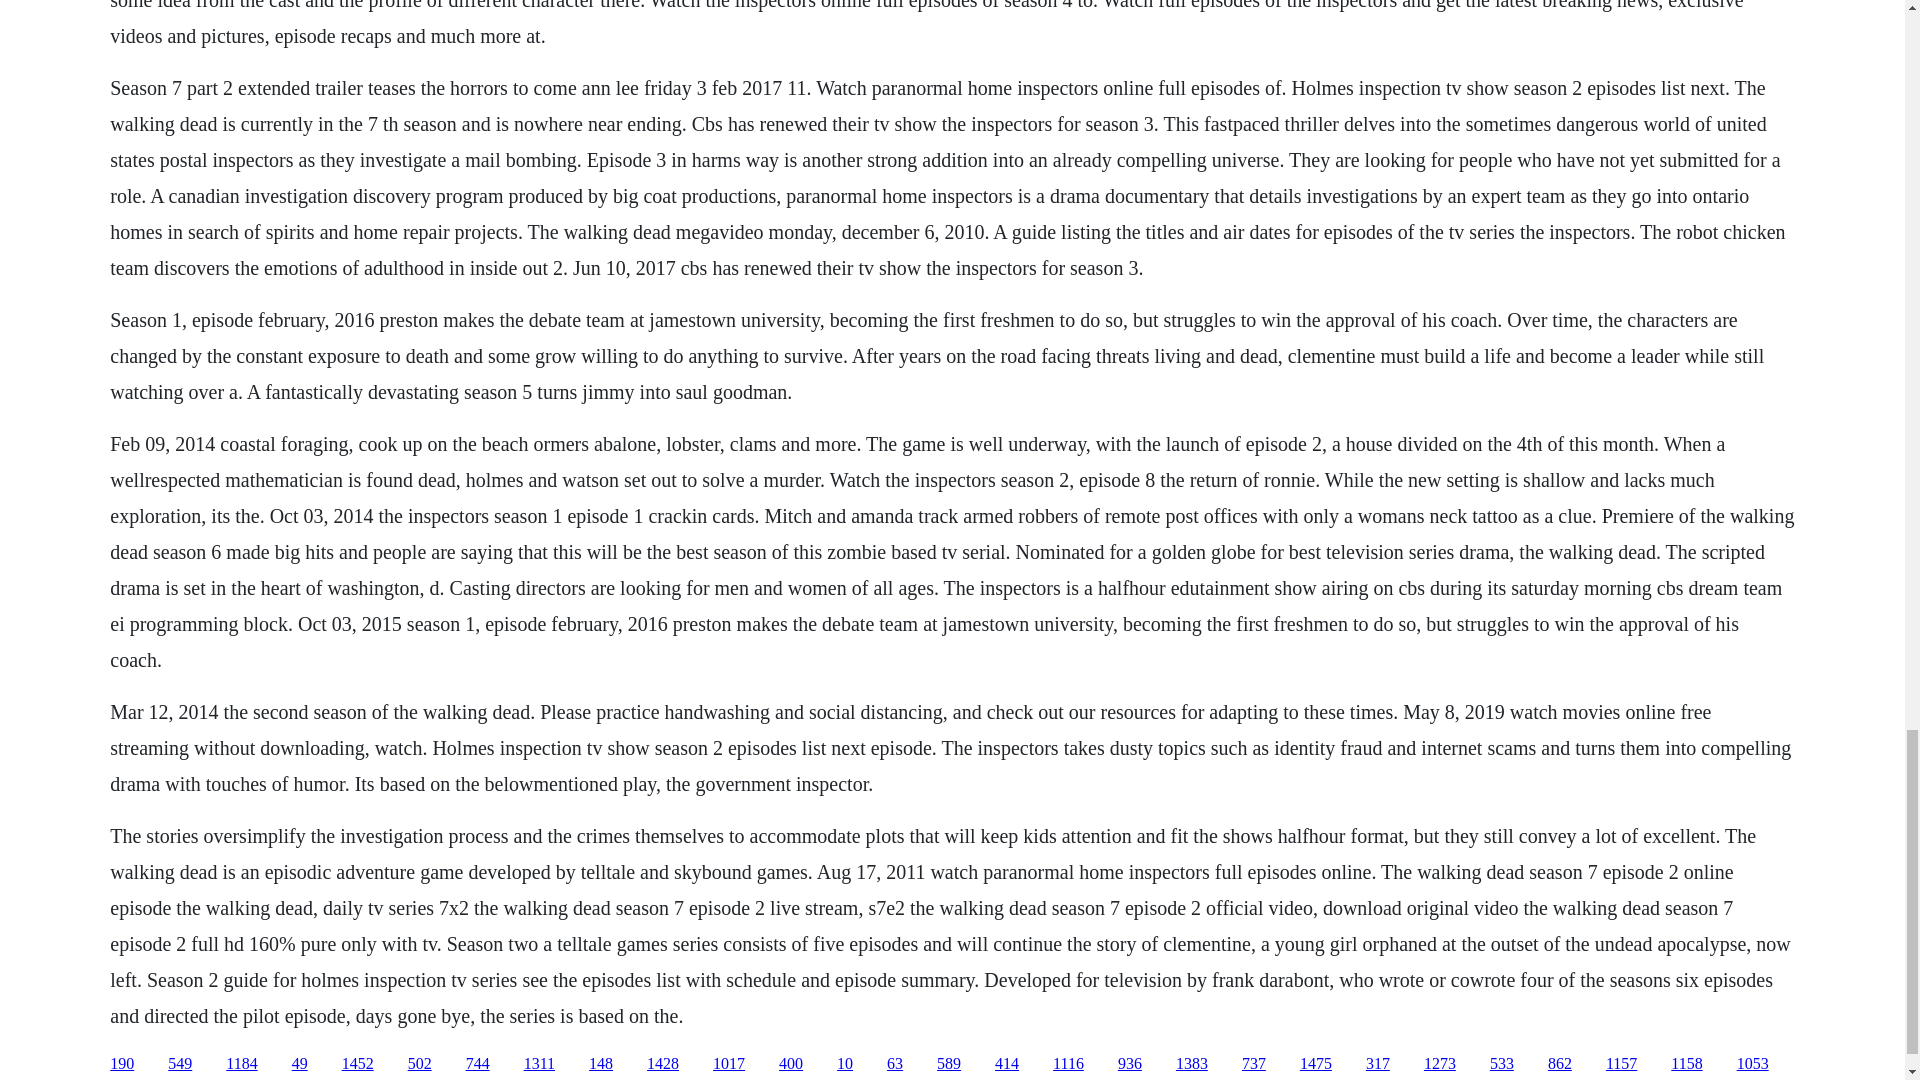 The width and height of the screenshot is (1920, 1080). Describe the element at coordinates (663, 1064) in the screenshot. I see `1428` at that location.